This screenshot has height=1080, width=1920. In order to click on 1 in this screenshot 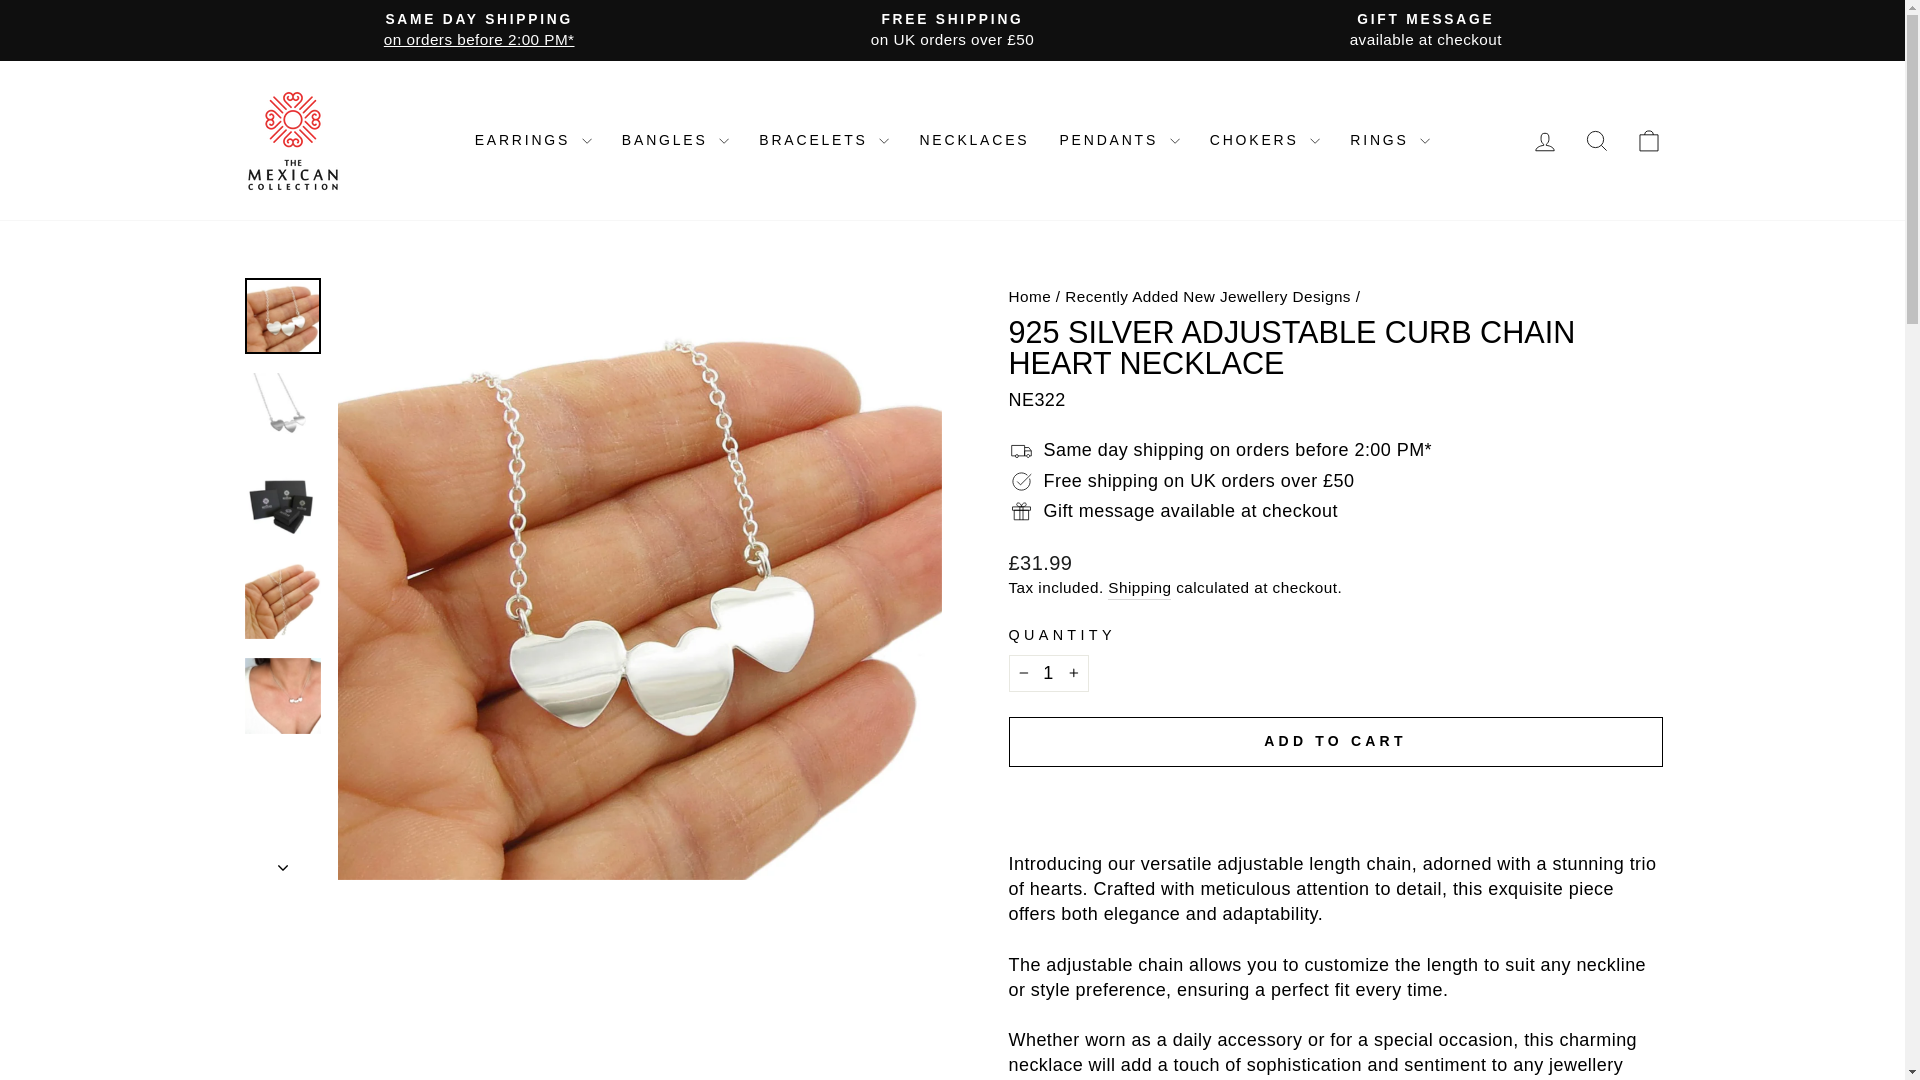, I will do `click(1048, 673)`.